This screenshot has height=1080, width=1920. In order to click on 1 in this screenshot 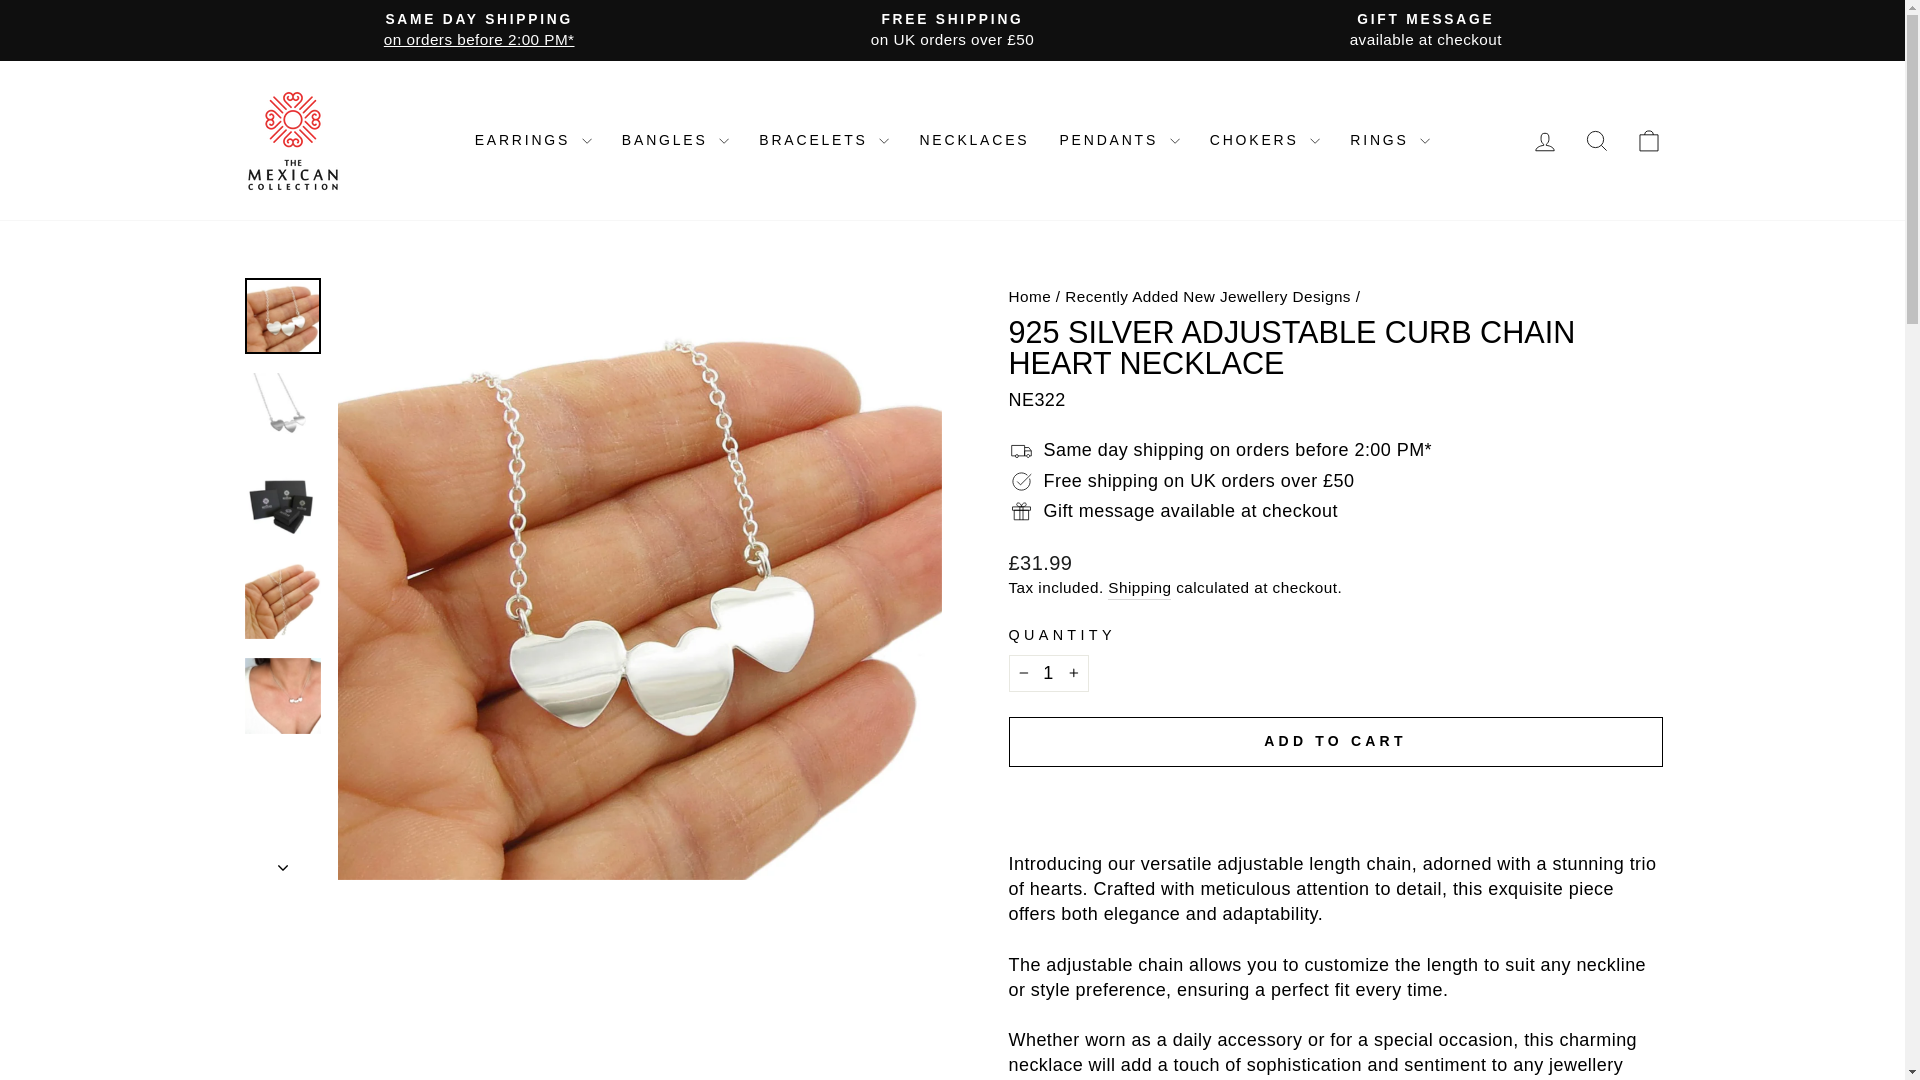, I will do `click(1048, 673)`.